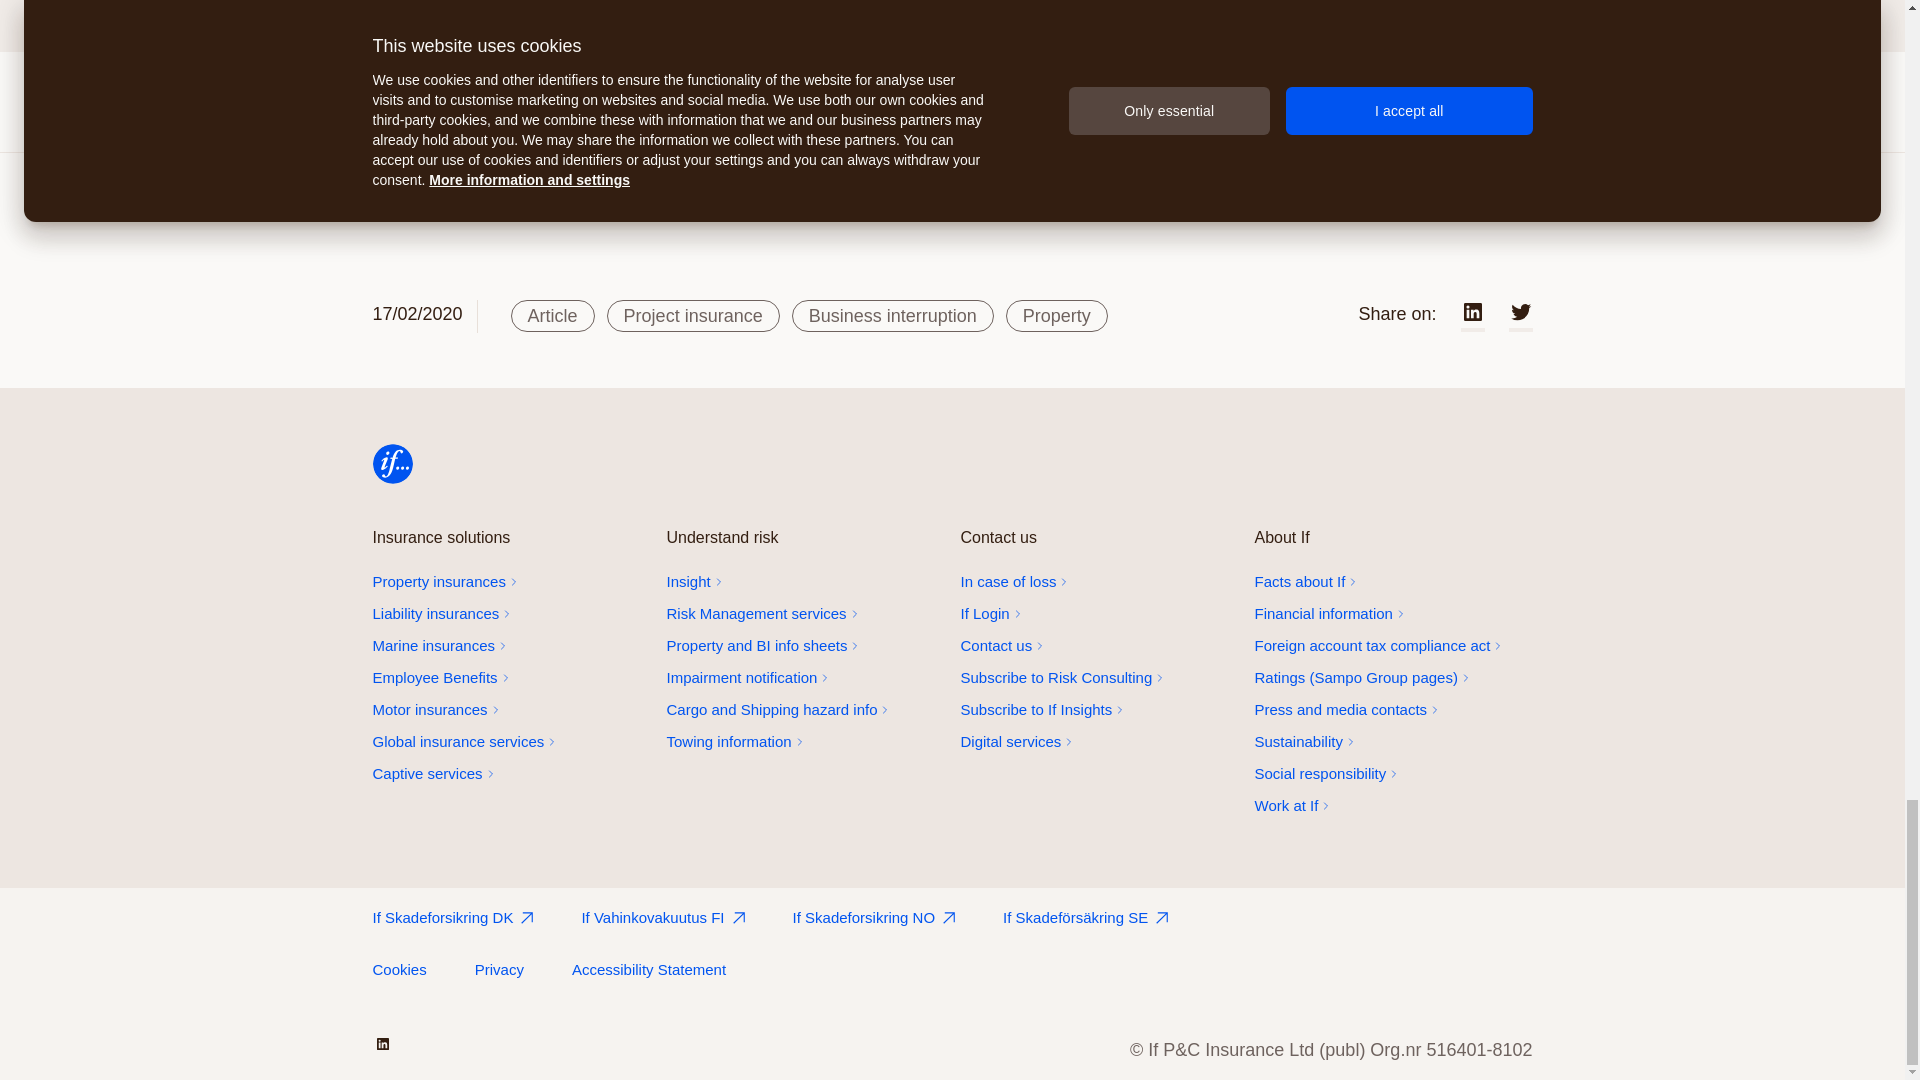 The image size is (1920, 1080). I want to click on report claim, so click(1099, 582).